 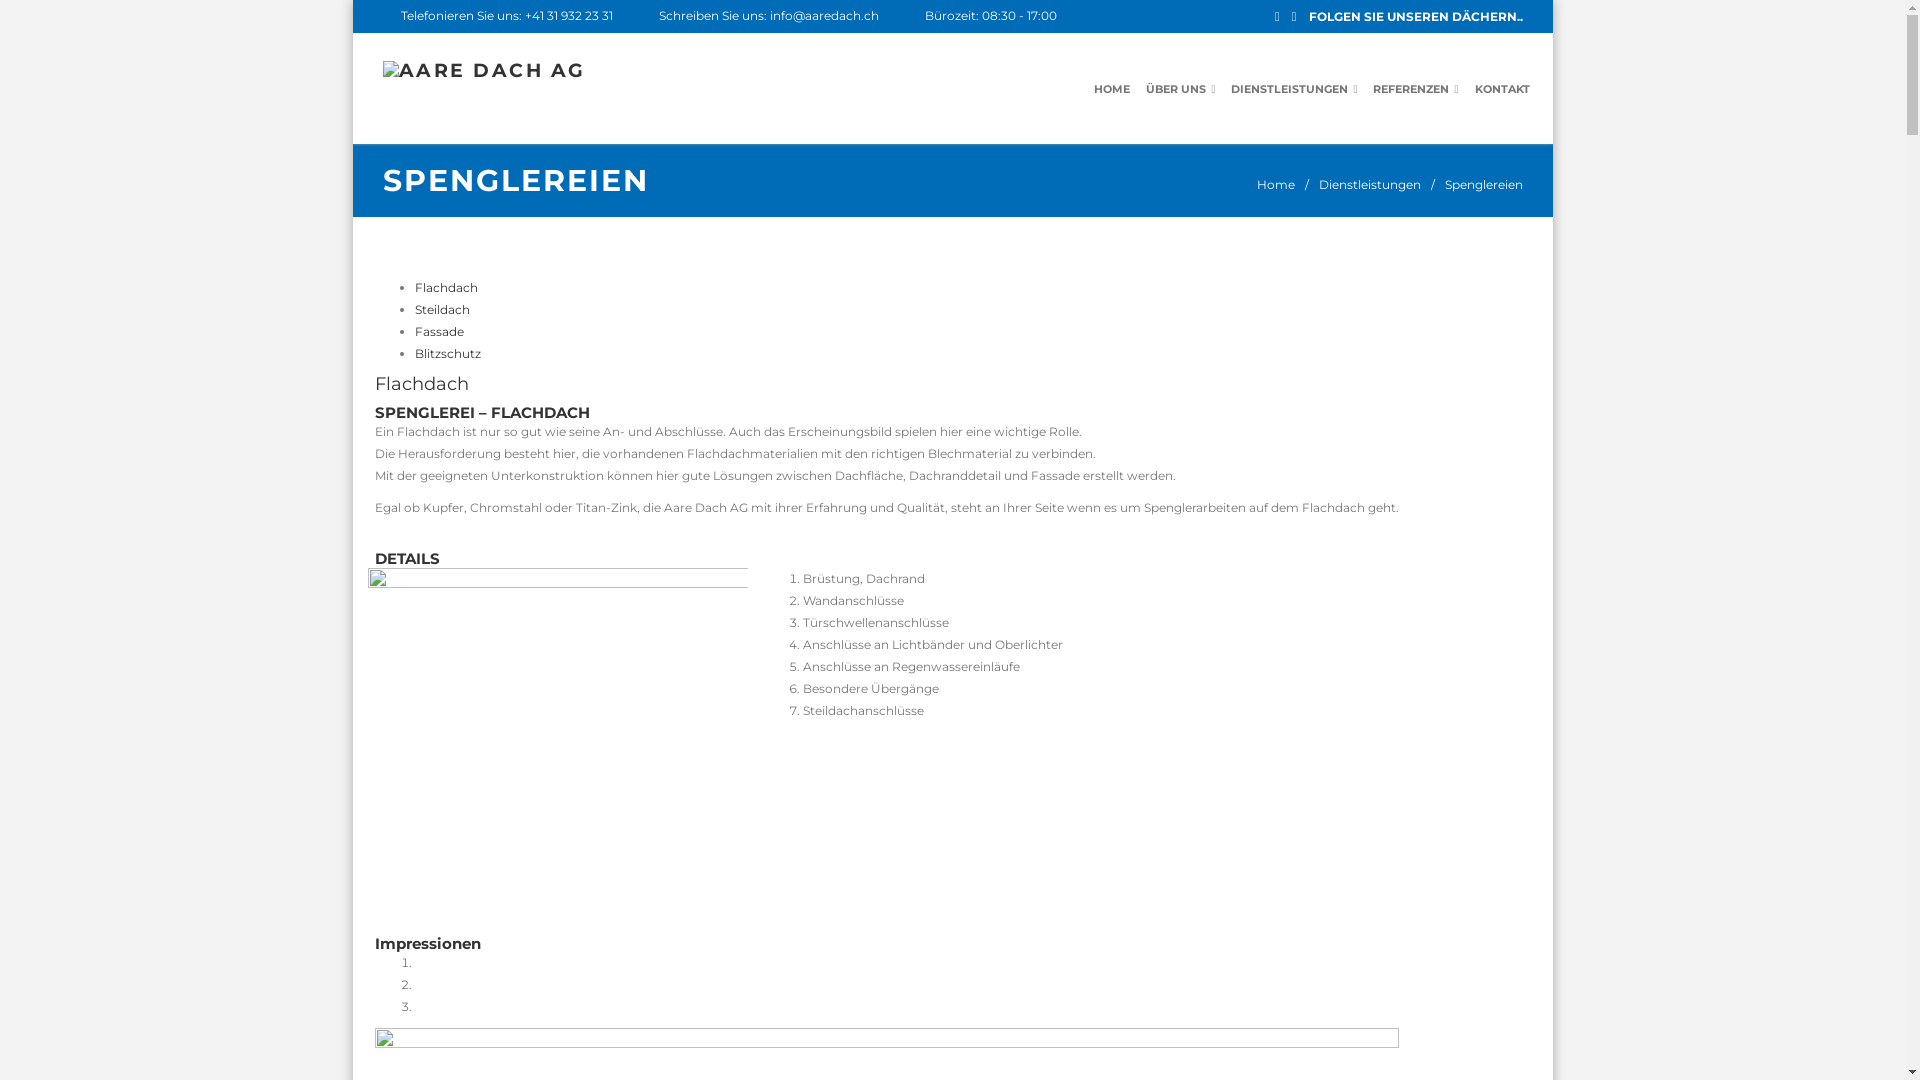 I want to click on Flachdach, so click(x=446, y=288).